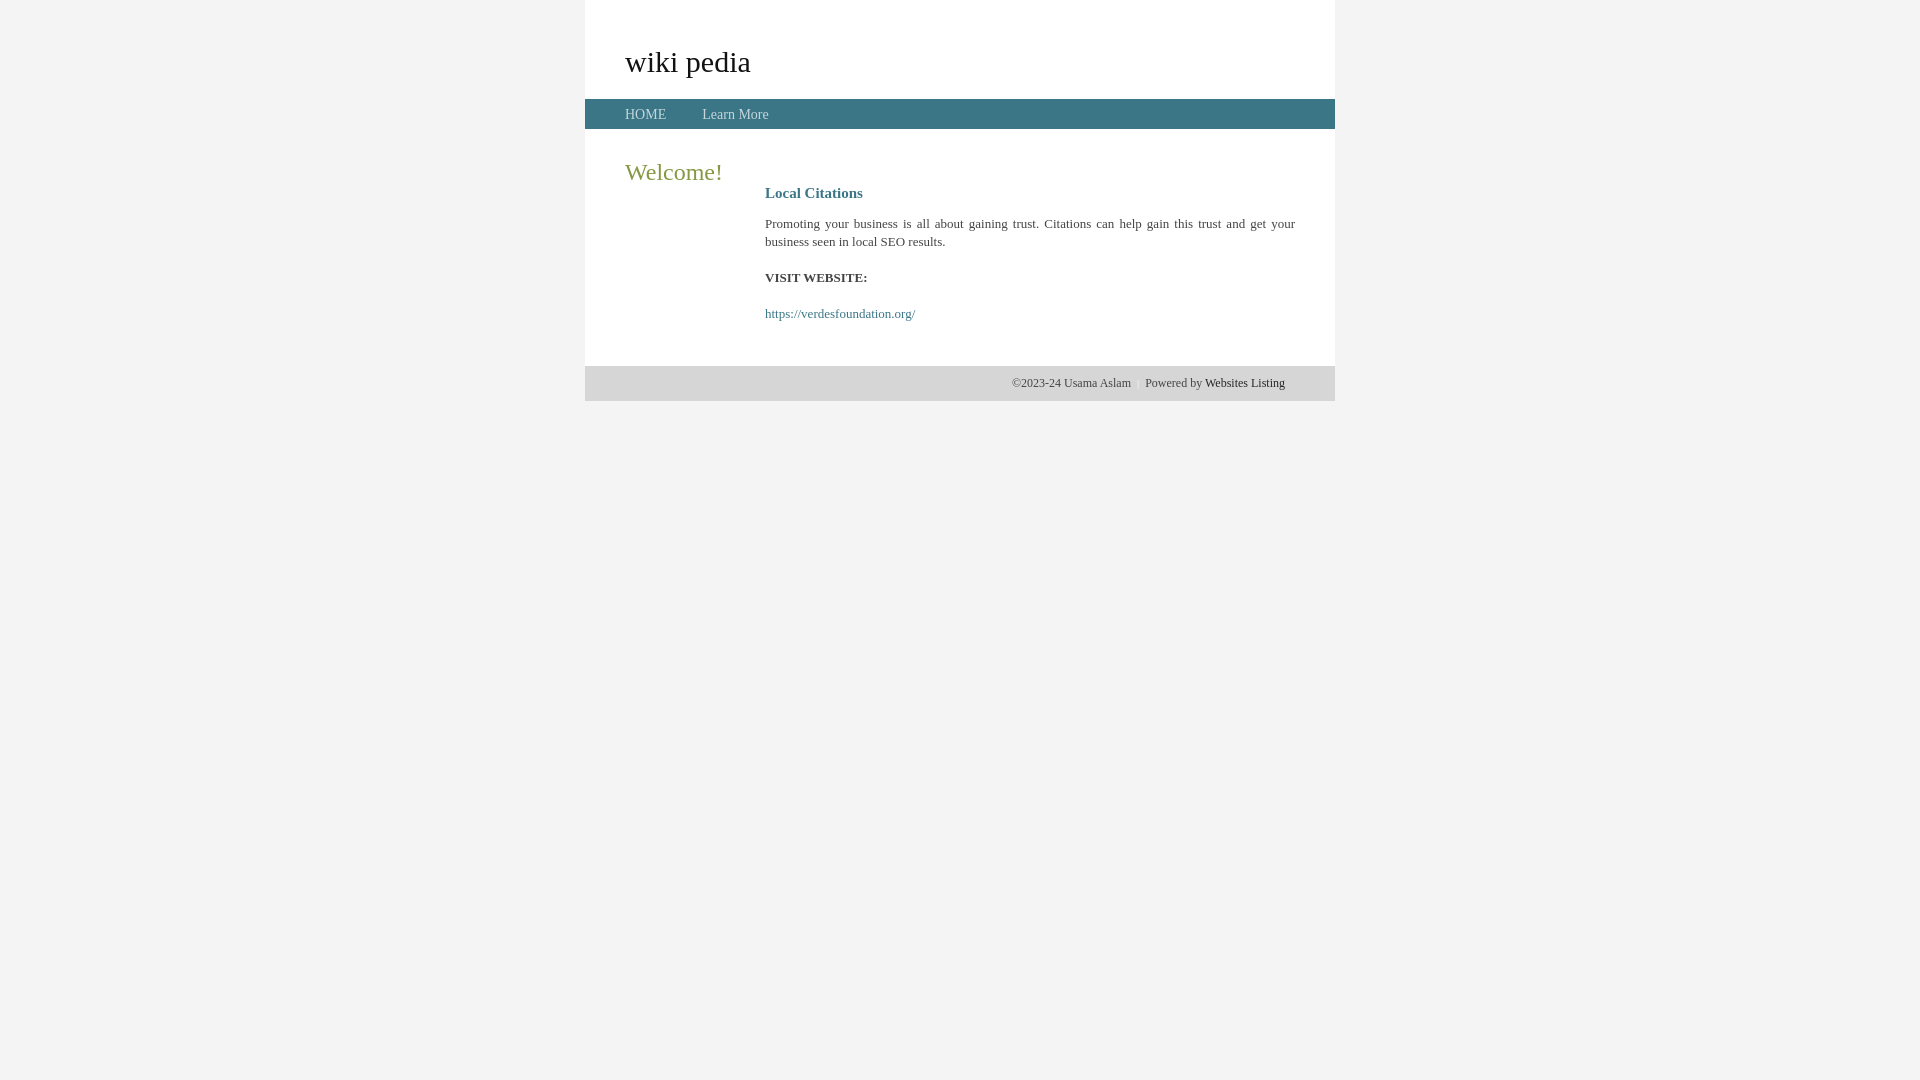 The width and height of the screenshot is (1920, 1080). I want to click on https://verdesfoundation.org/, so click(840, 314).